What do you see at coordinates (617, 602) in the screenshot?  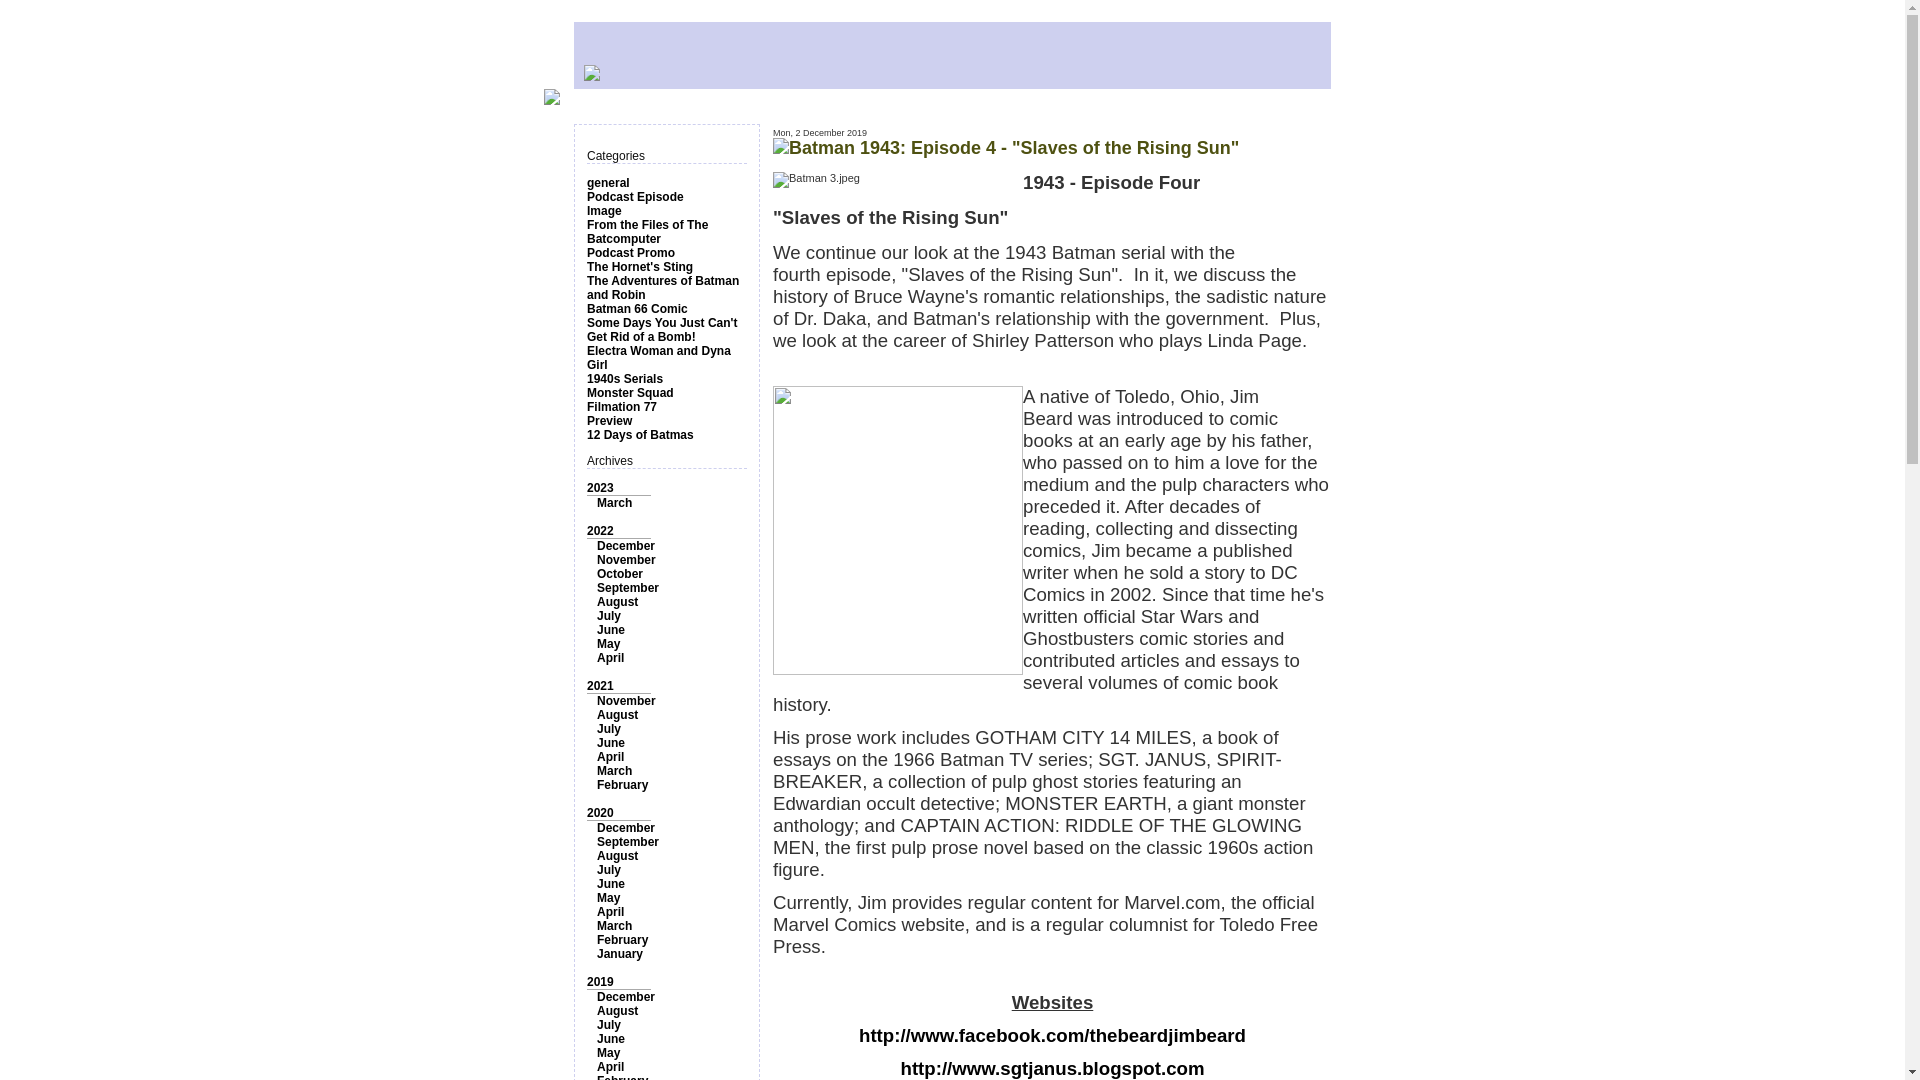 I see `August` at bounding box center [617, 602].